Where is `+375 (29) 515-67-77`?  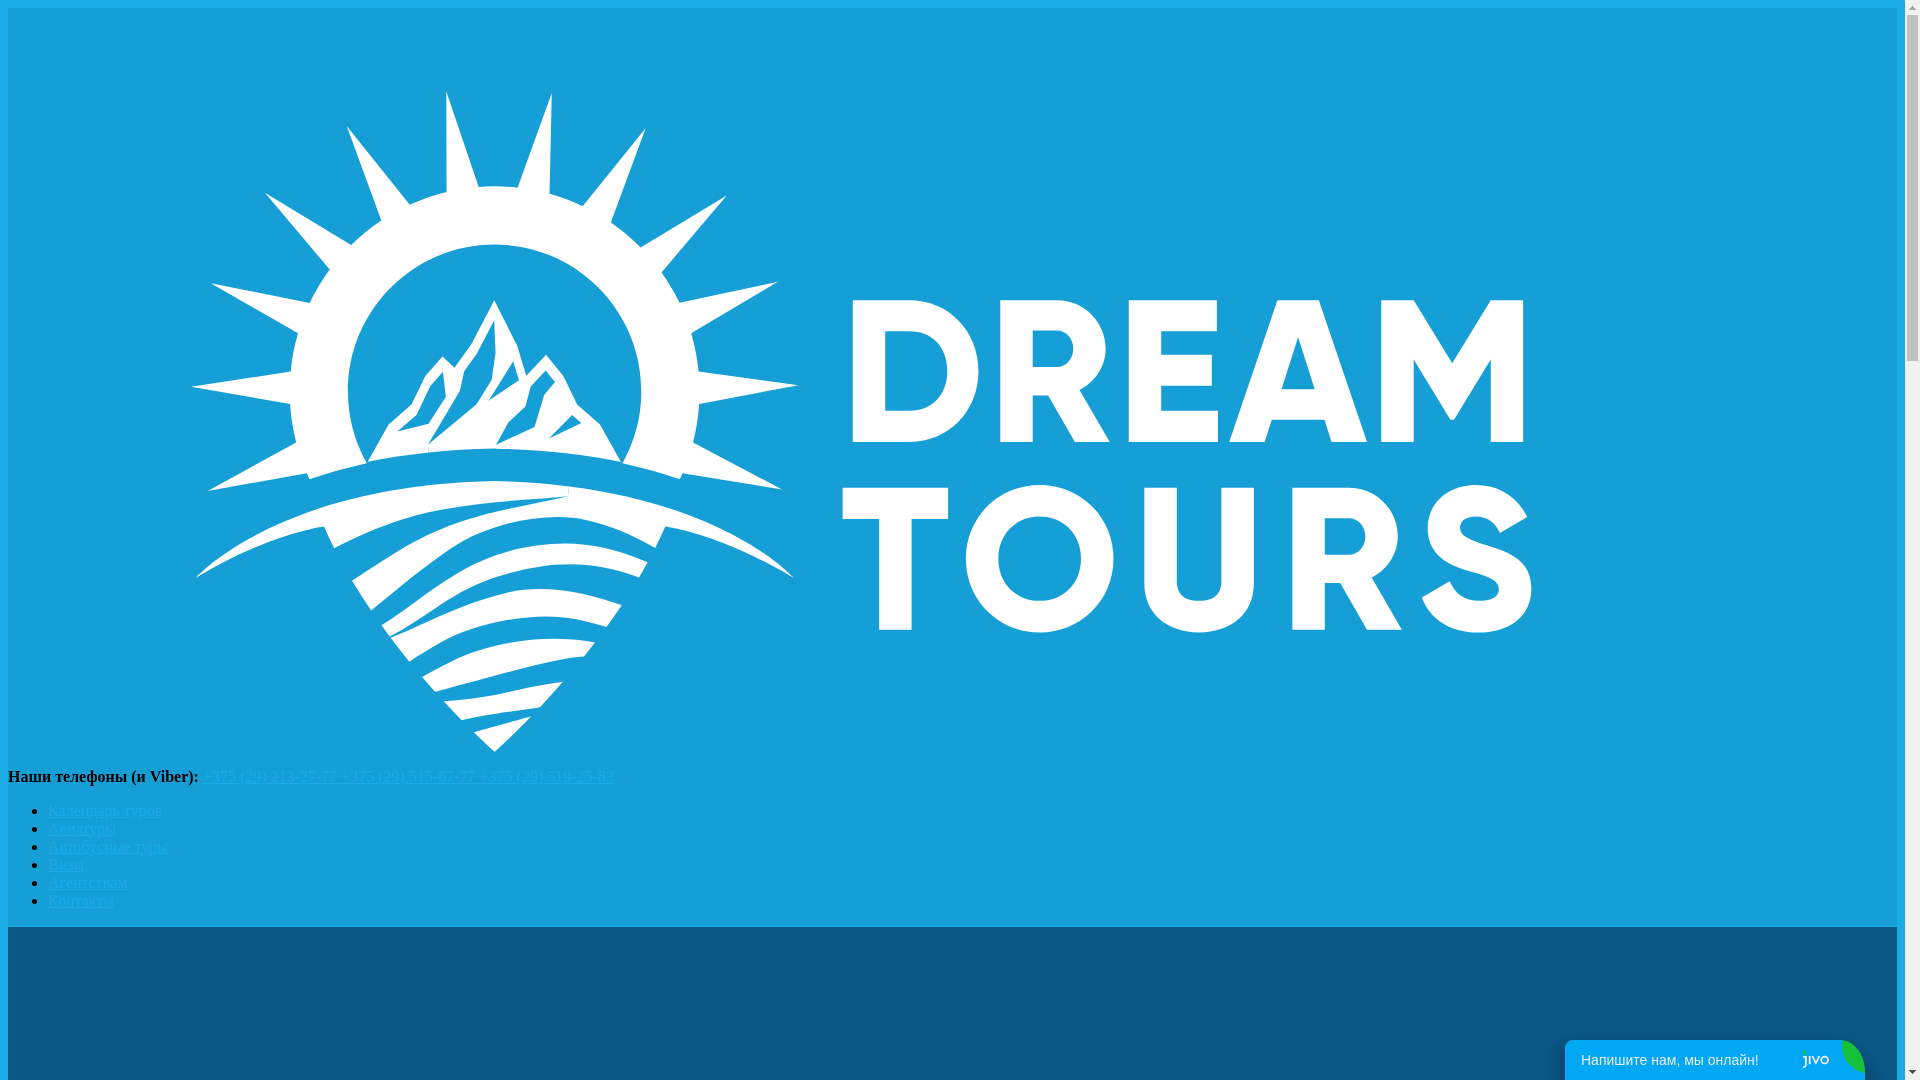
+375 (29) 515-67-77 is located at coordinates (410, 776).